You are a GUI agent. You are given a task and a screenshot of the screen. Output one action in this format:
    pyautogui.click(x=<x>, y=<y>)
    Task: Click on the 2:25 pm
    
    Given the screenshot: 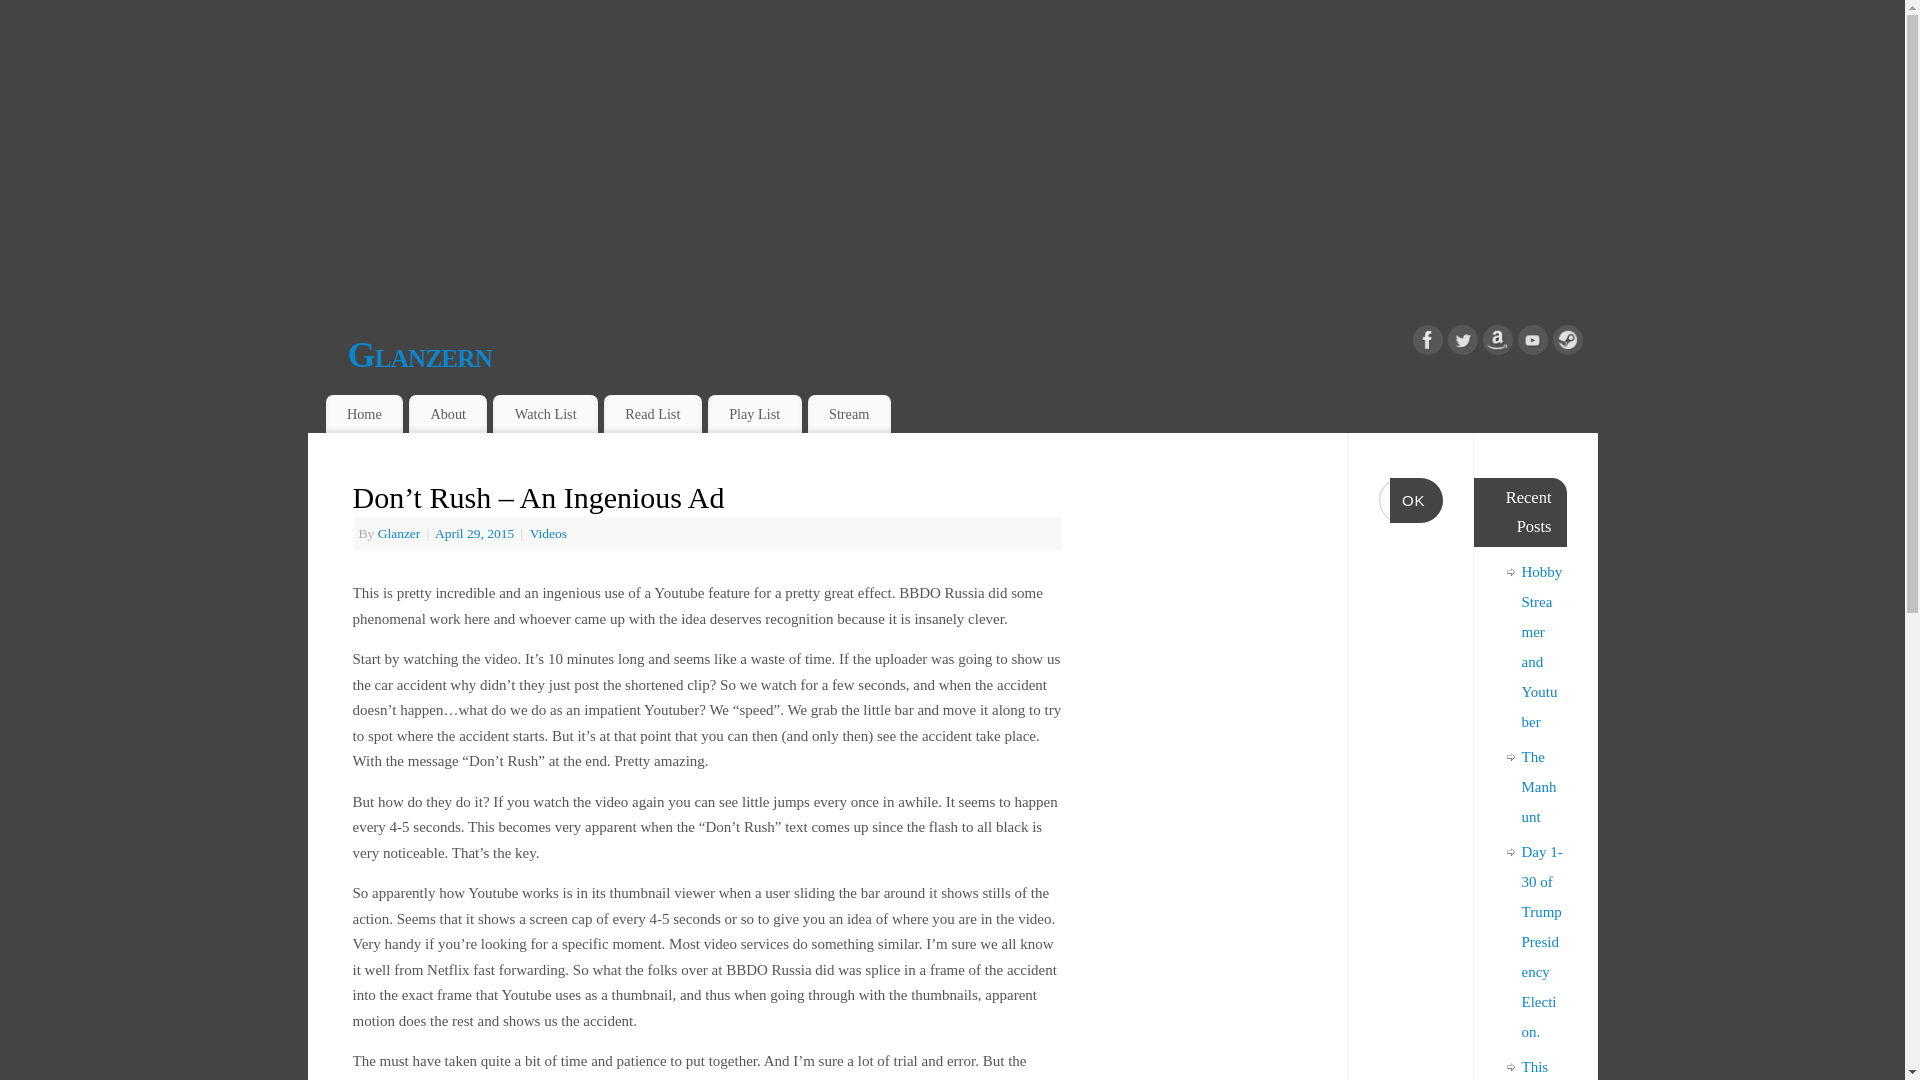 What is the action you would take?
    pyautogui.click(x=476, y=533)
    